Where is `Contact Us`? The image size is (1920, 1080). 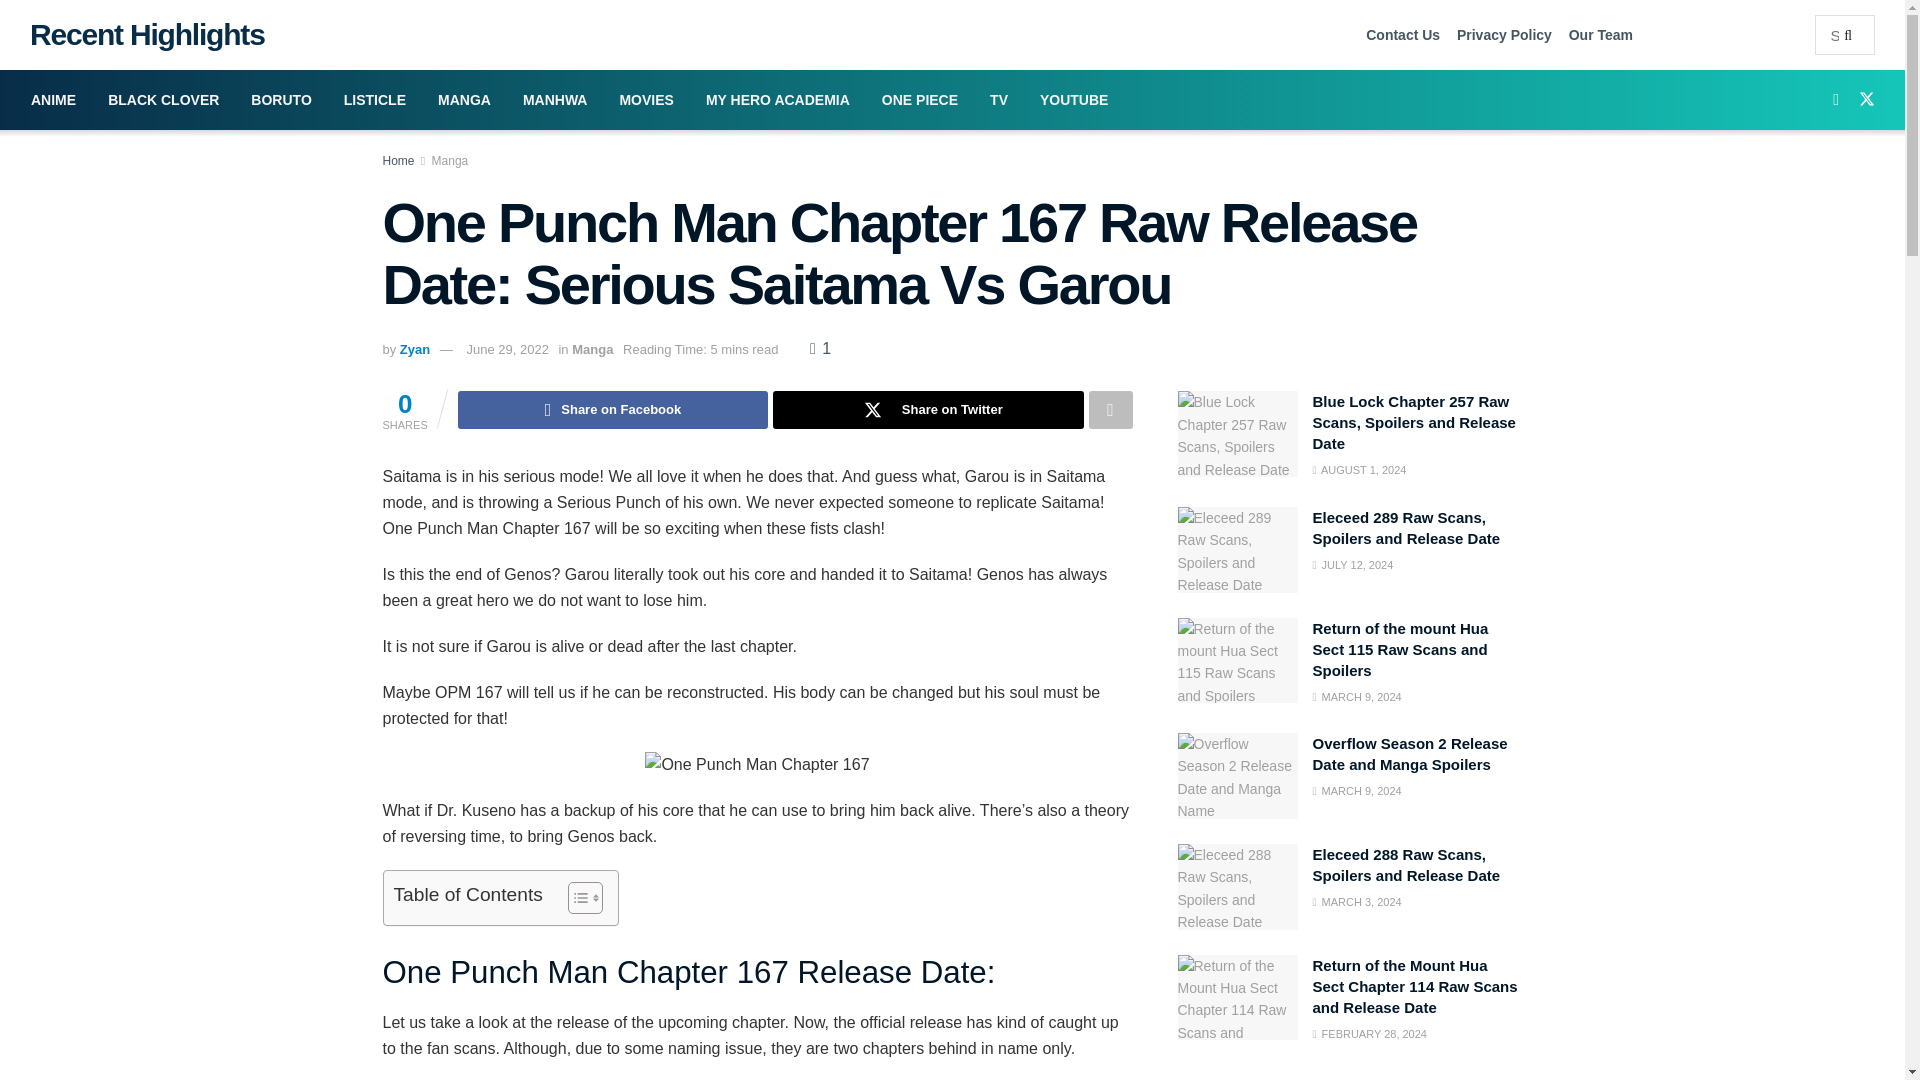 Contact Us is located at coordinates (1402, 34).